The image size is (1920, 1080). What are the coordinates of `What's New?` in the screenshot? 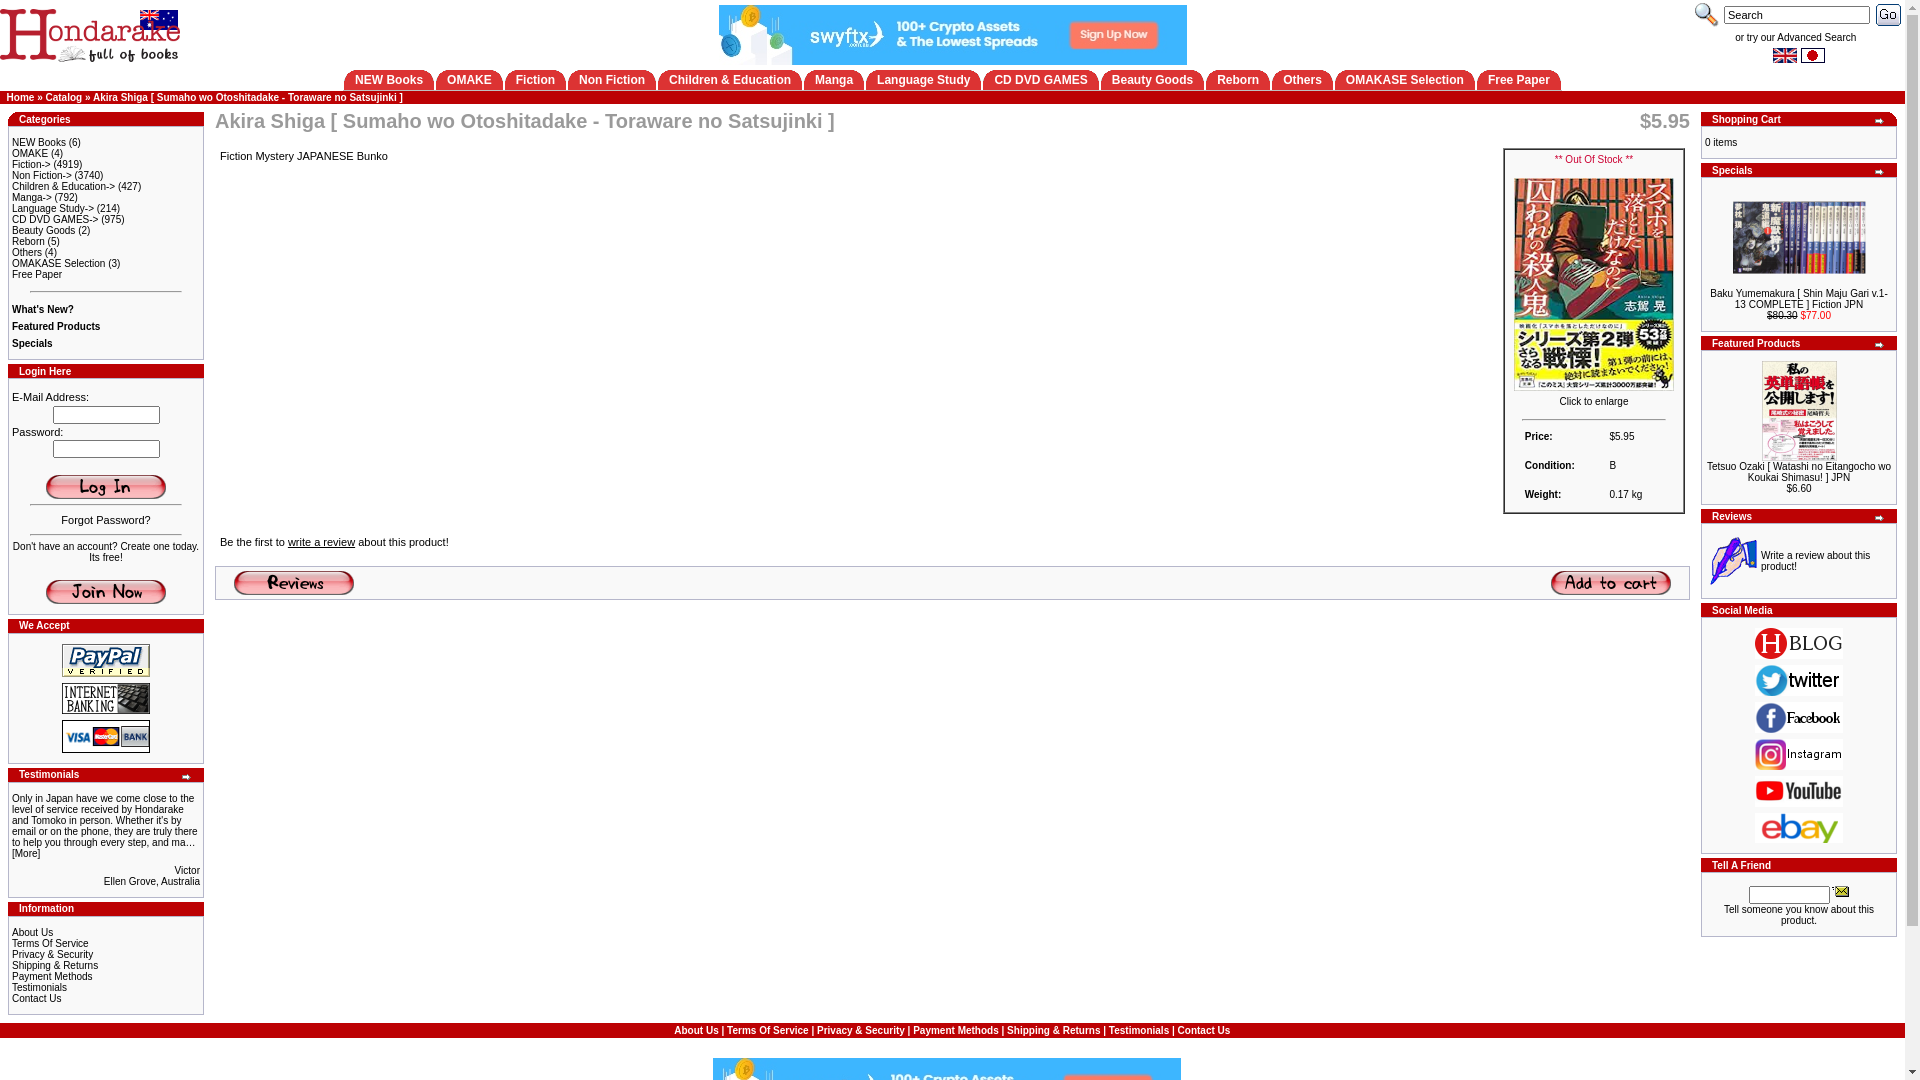 It's located at (43, 310).